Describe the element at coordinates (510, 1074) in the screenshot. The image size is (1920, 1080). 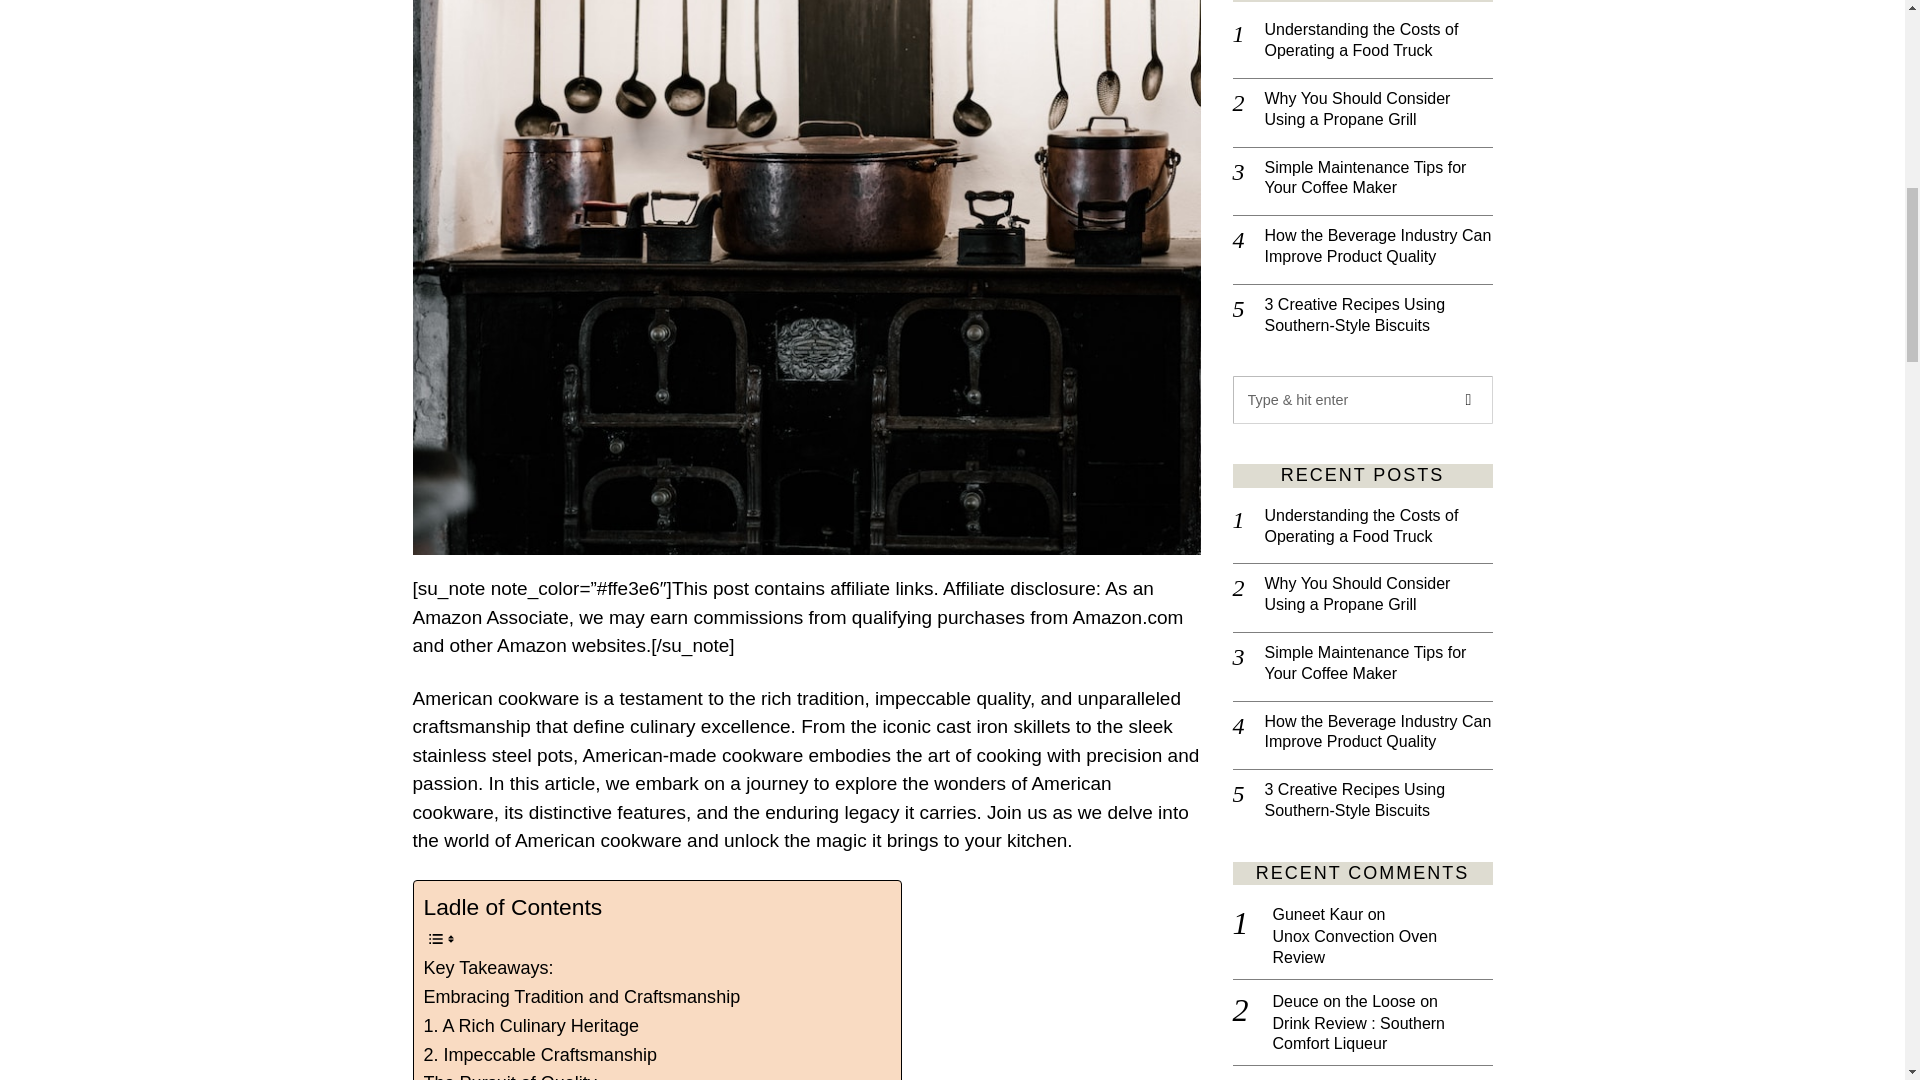
I see `The Pursuit of Quality` at that location.